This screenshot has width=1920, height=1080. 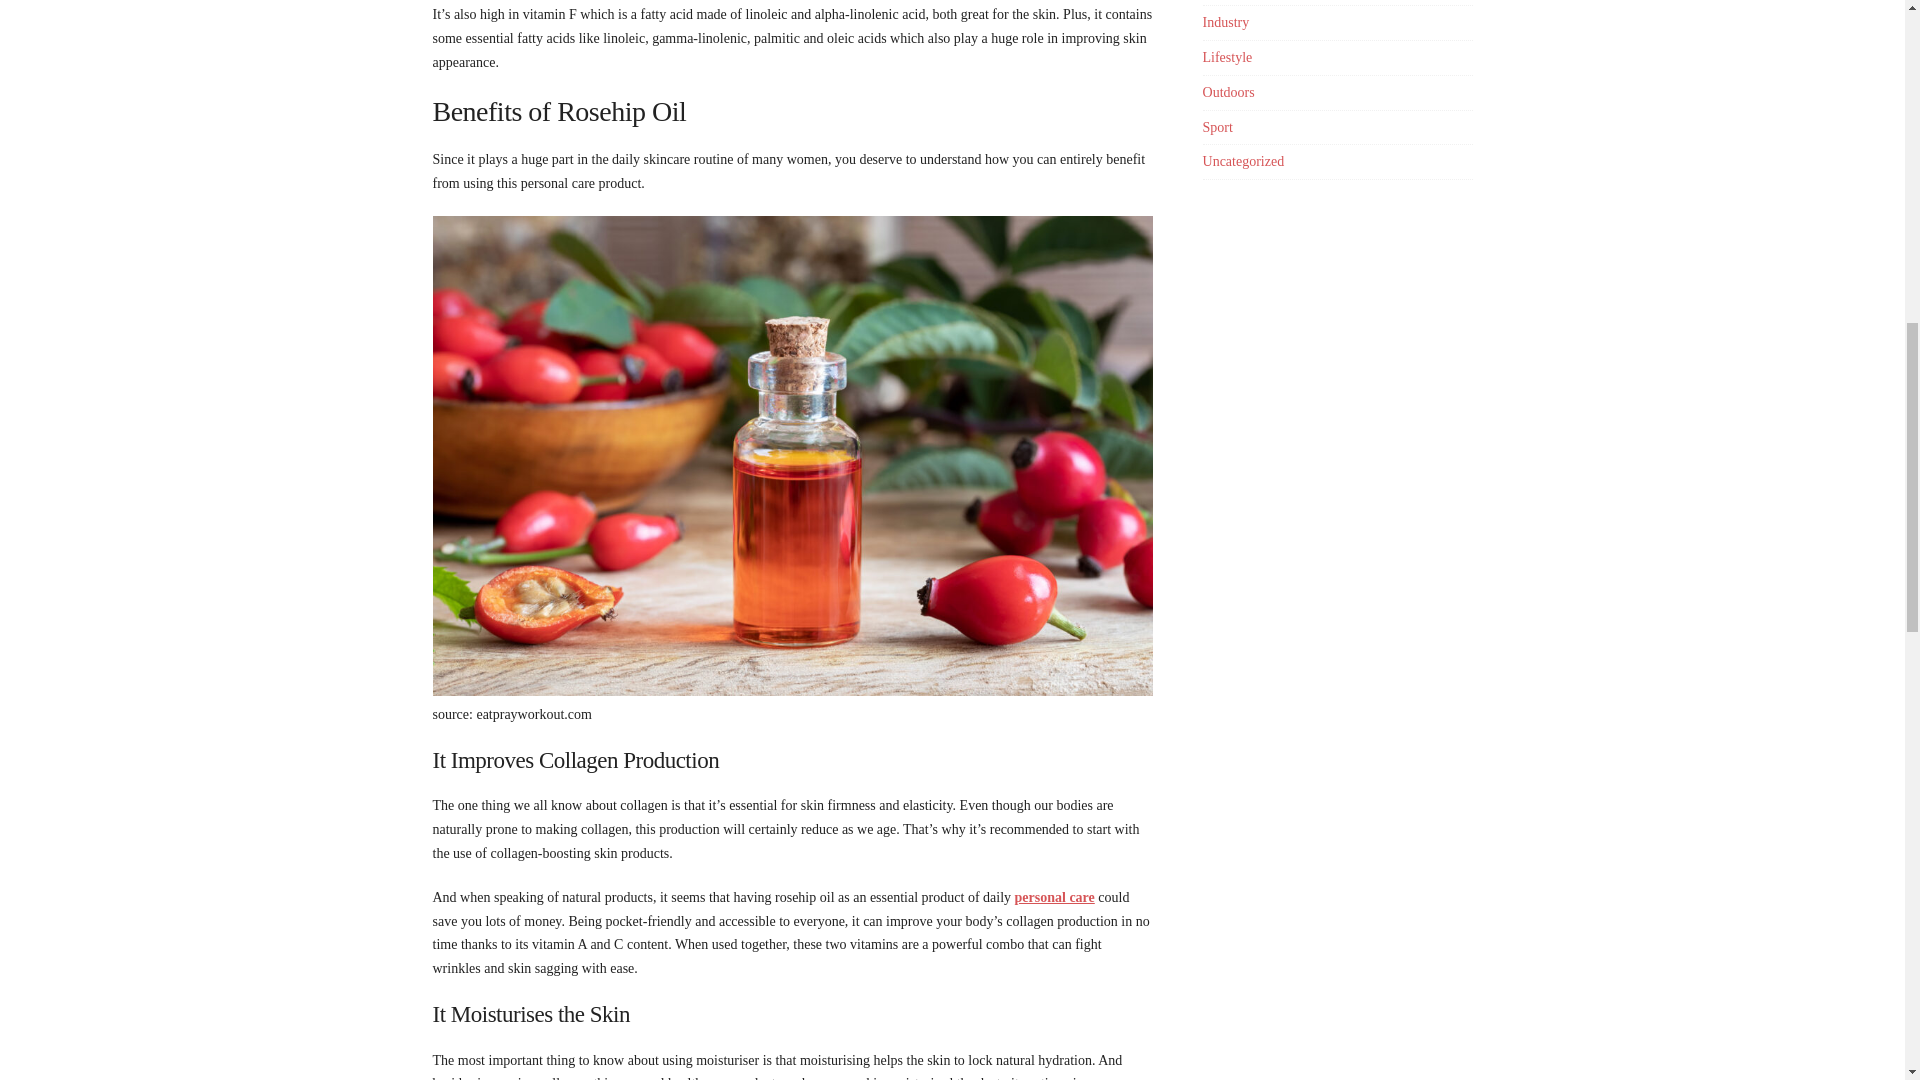 I want to click on Lifestyle, so click(x=1228, y=56).